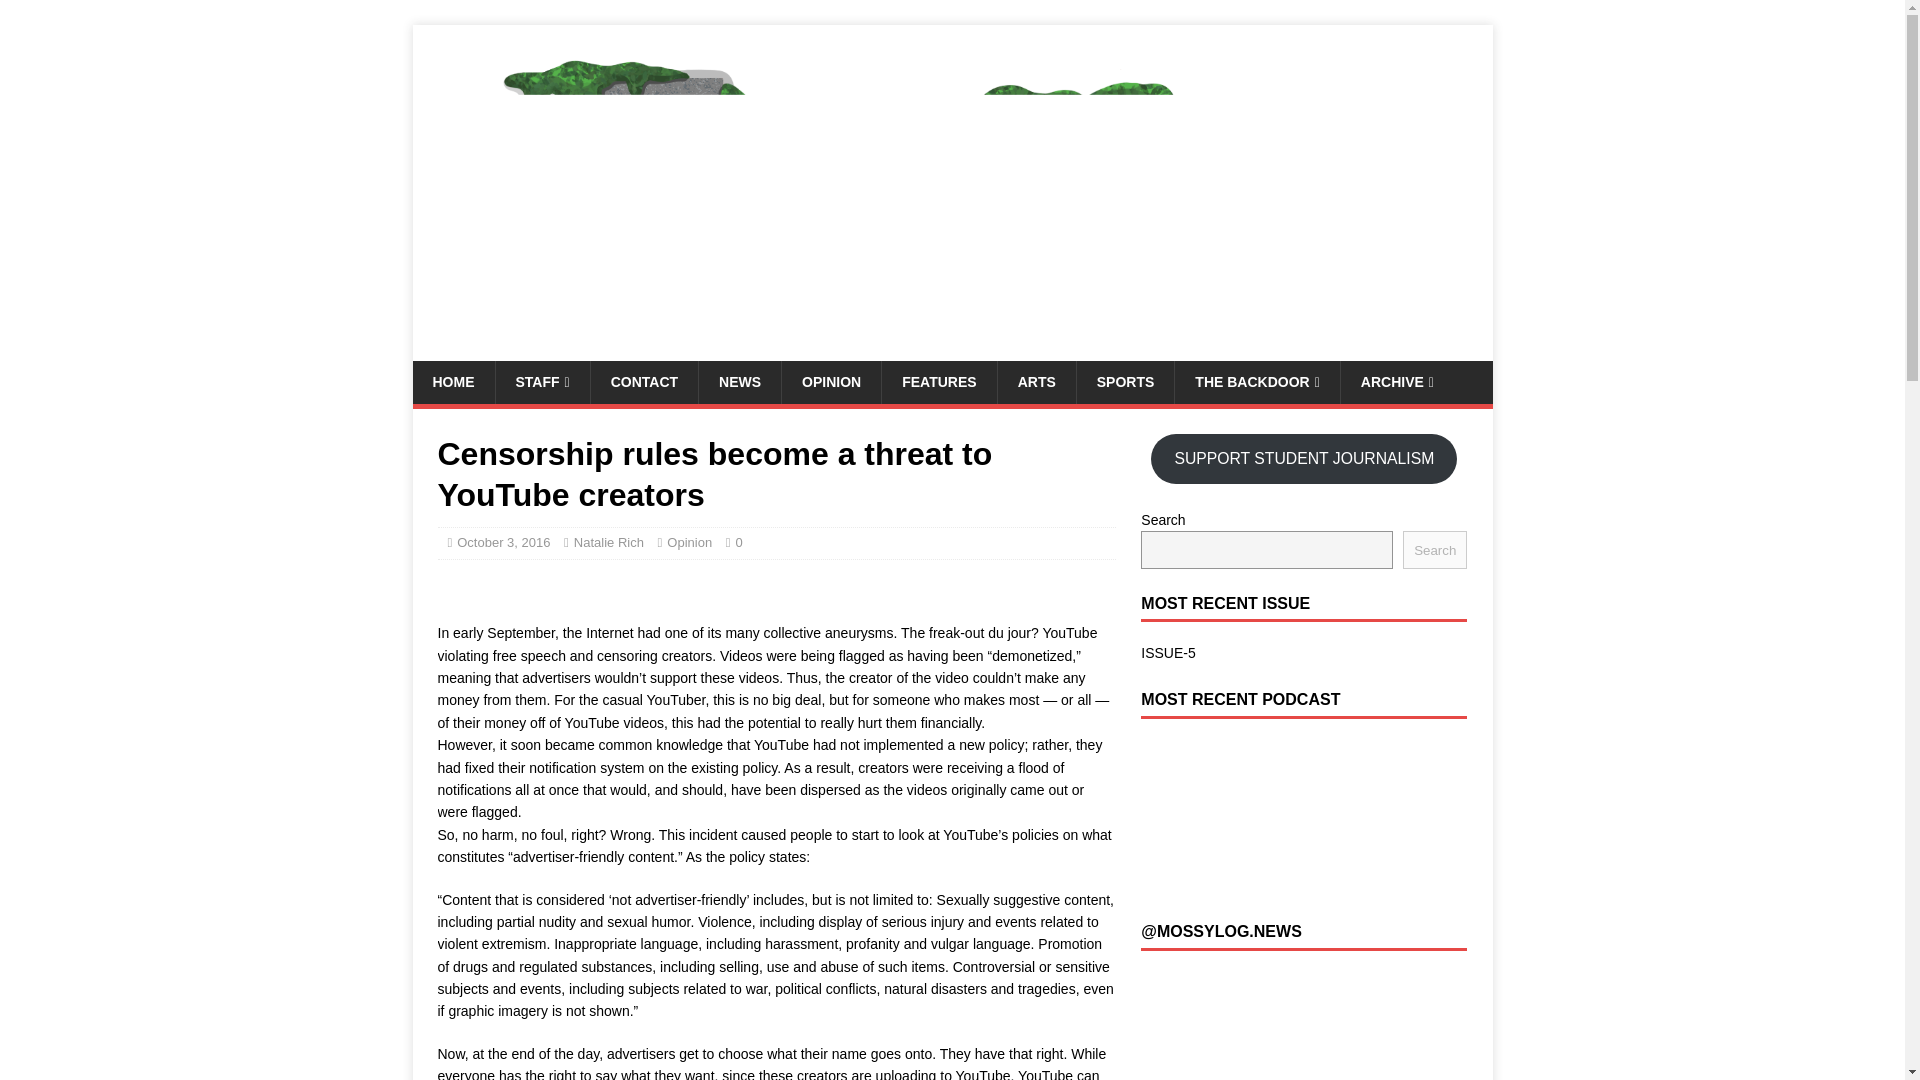  What do you see at coordinates (502, 542) in the screenshot?
I see `October 3, 2016` at bounding box center [502, 542].